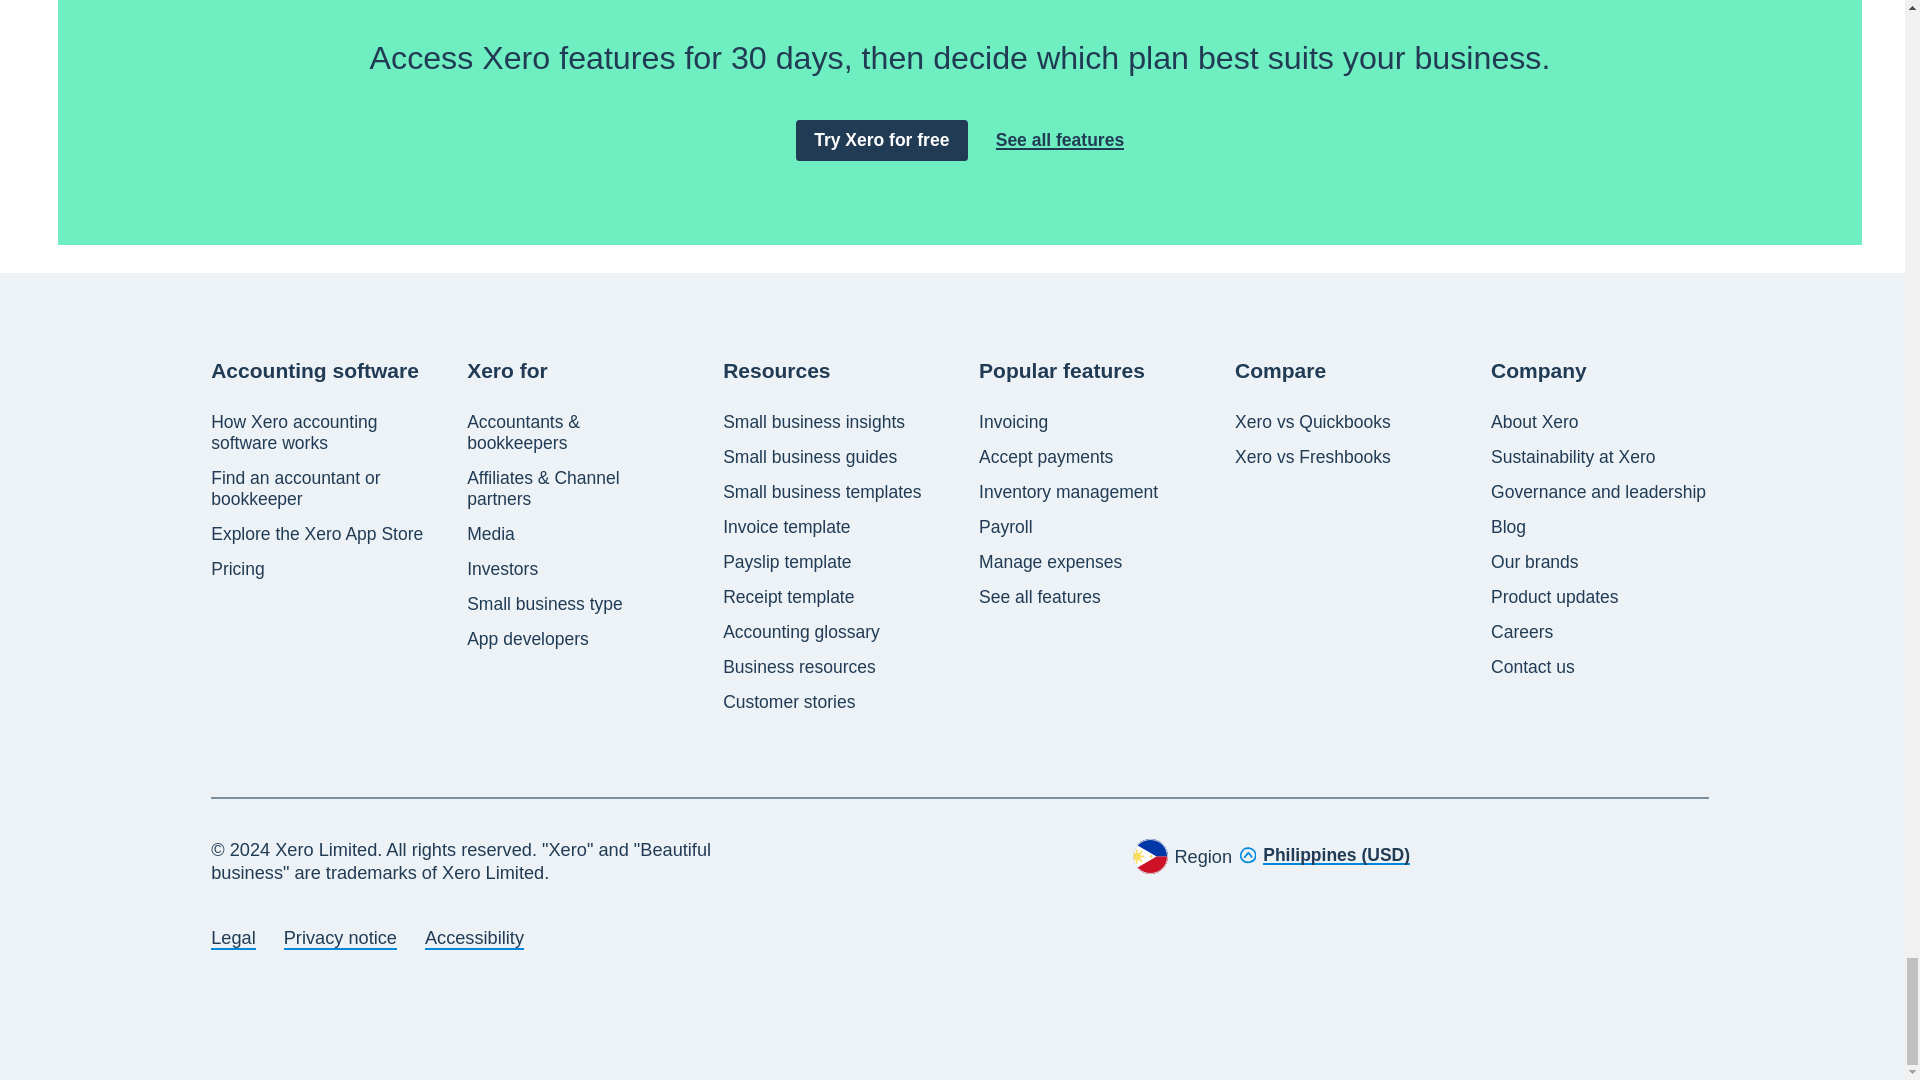 This screenshot has width=1920, height=1080. What do you see at coordinates (490, 534) in the screenshot?
I see `Media` at bounding box center [490, 534].